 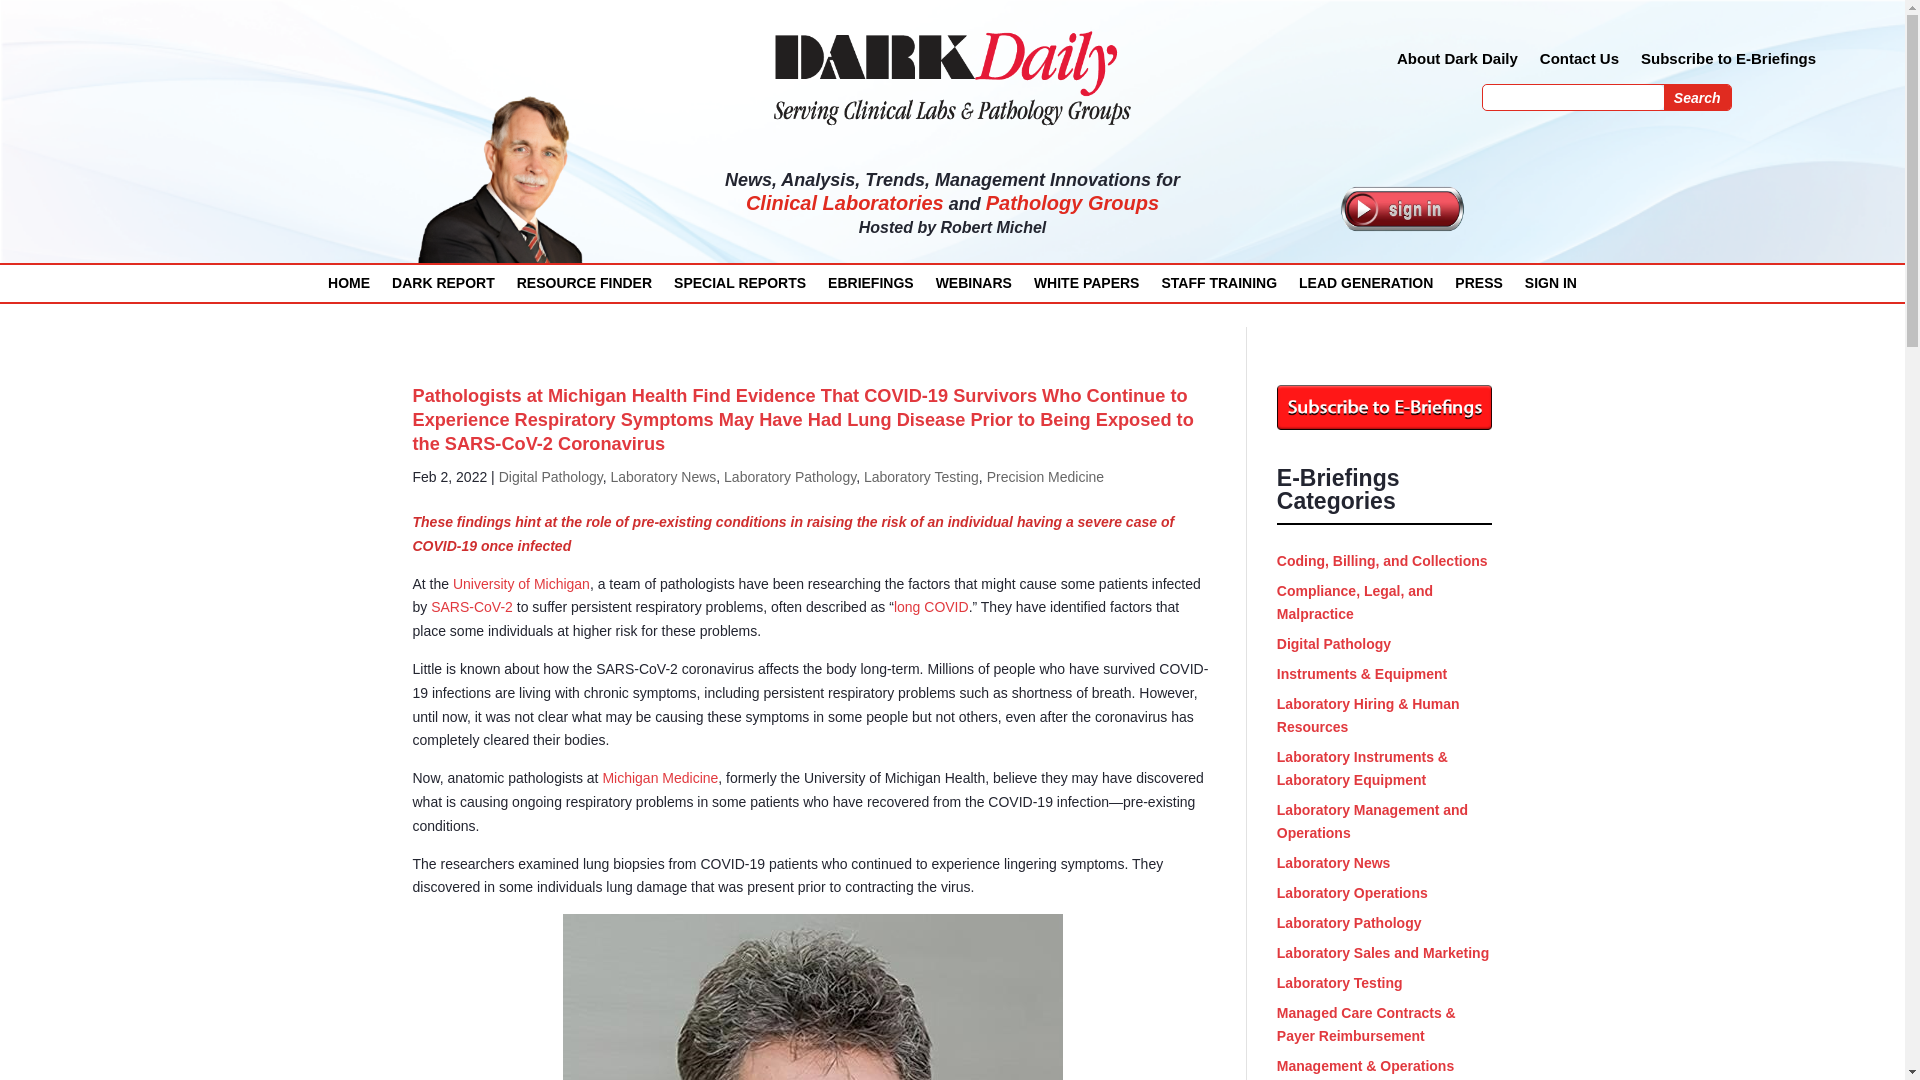 What do you see at coordinates (1728, 62) in the screenshot?
I see `Subscribe to E-Briefings` at bounding box center [1728, 62].